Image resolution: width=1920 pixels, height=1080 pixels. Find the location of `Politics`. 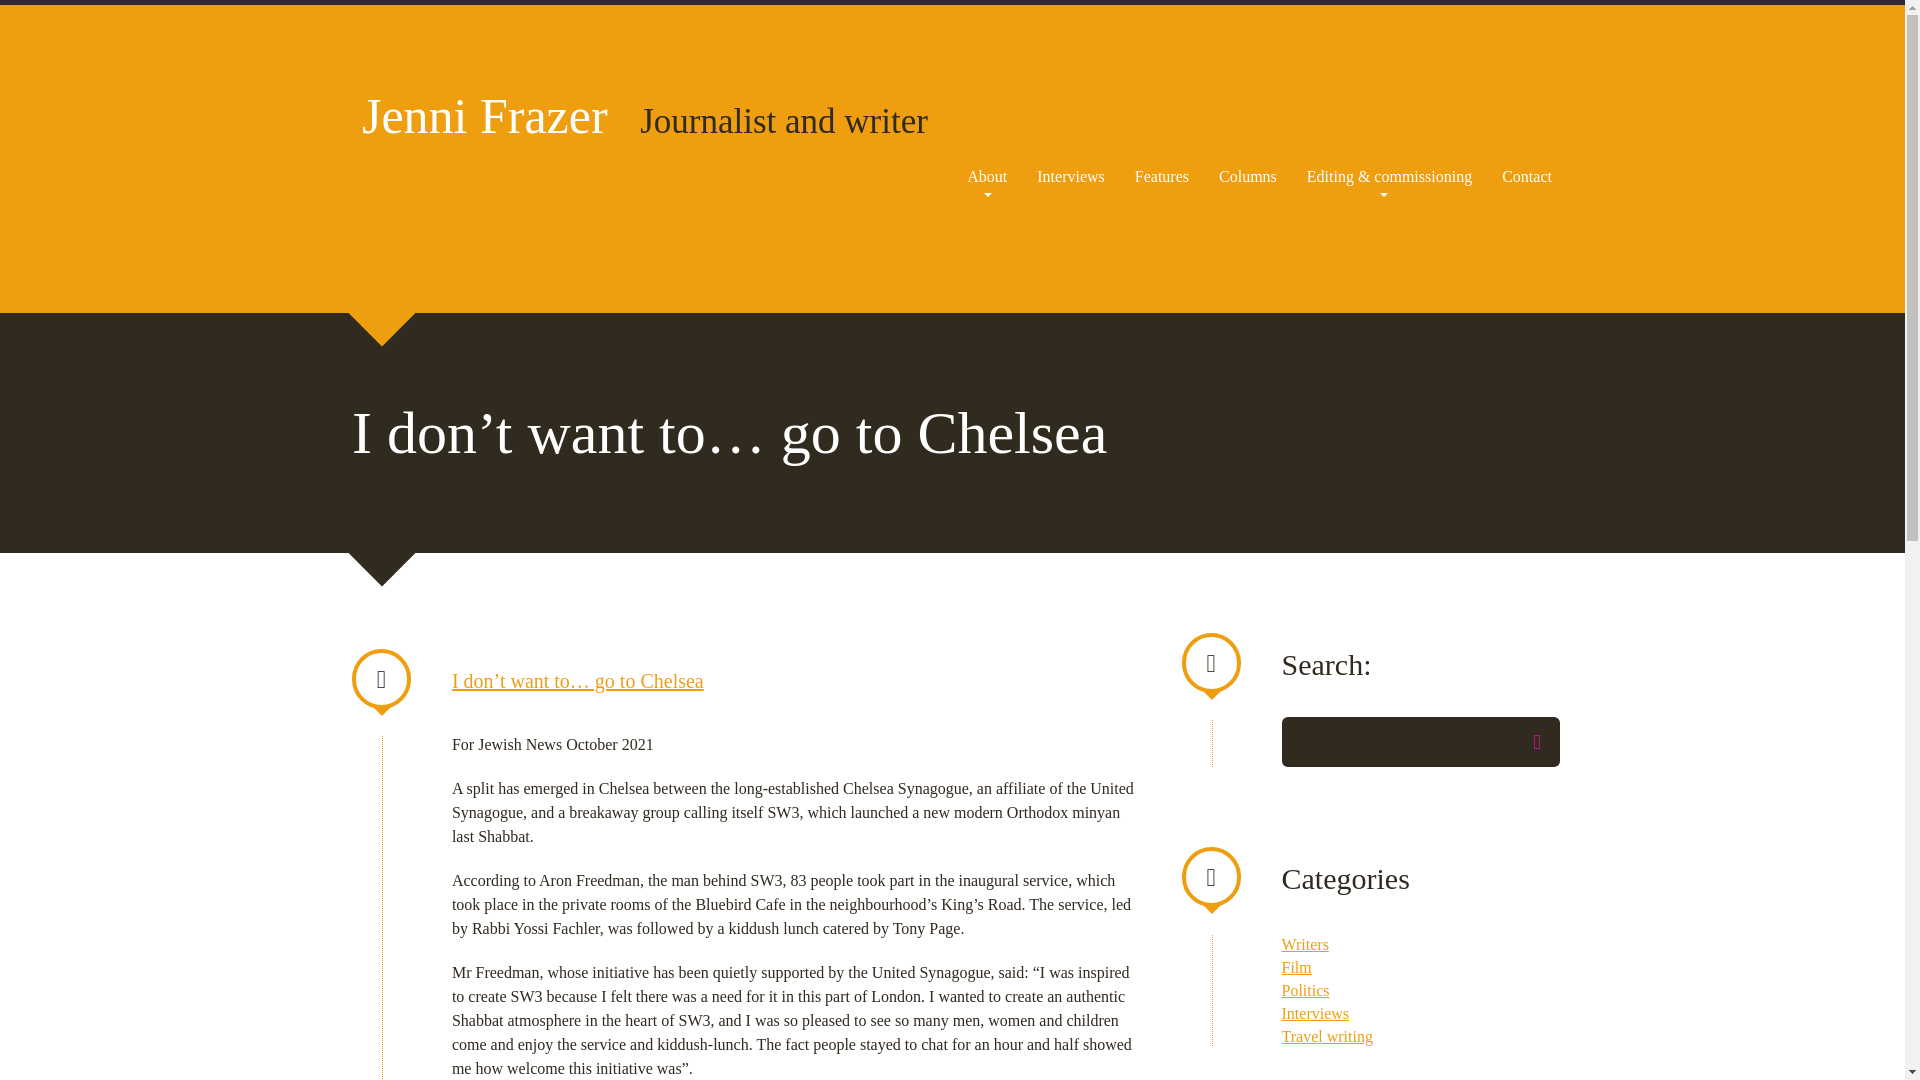

Politics is located at coordinates (1306, 990).